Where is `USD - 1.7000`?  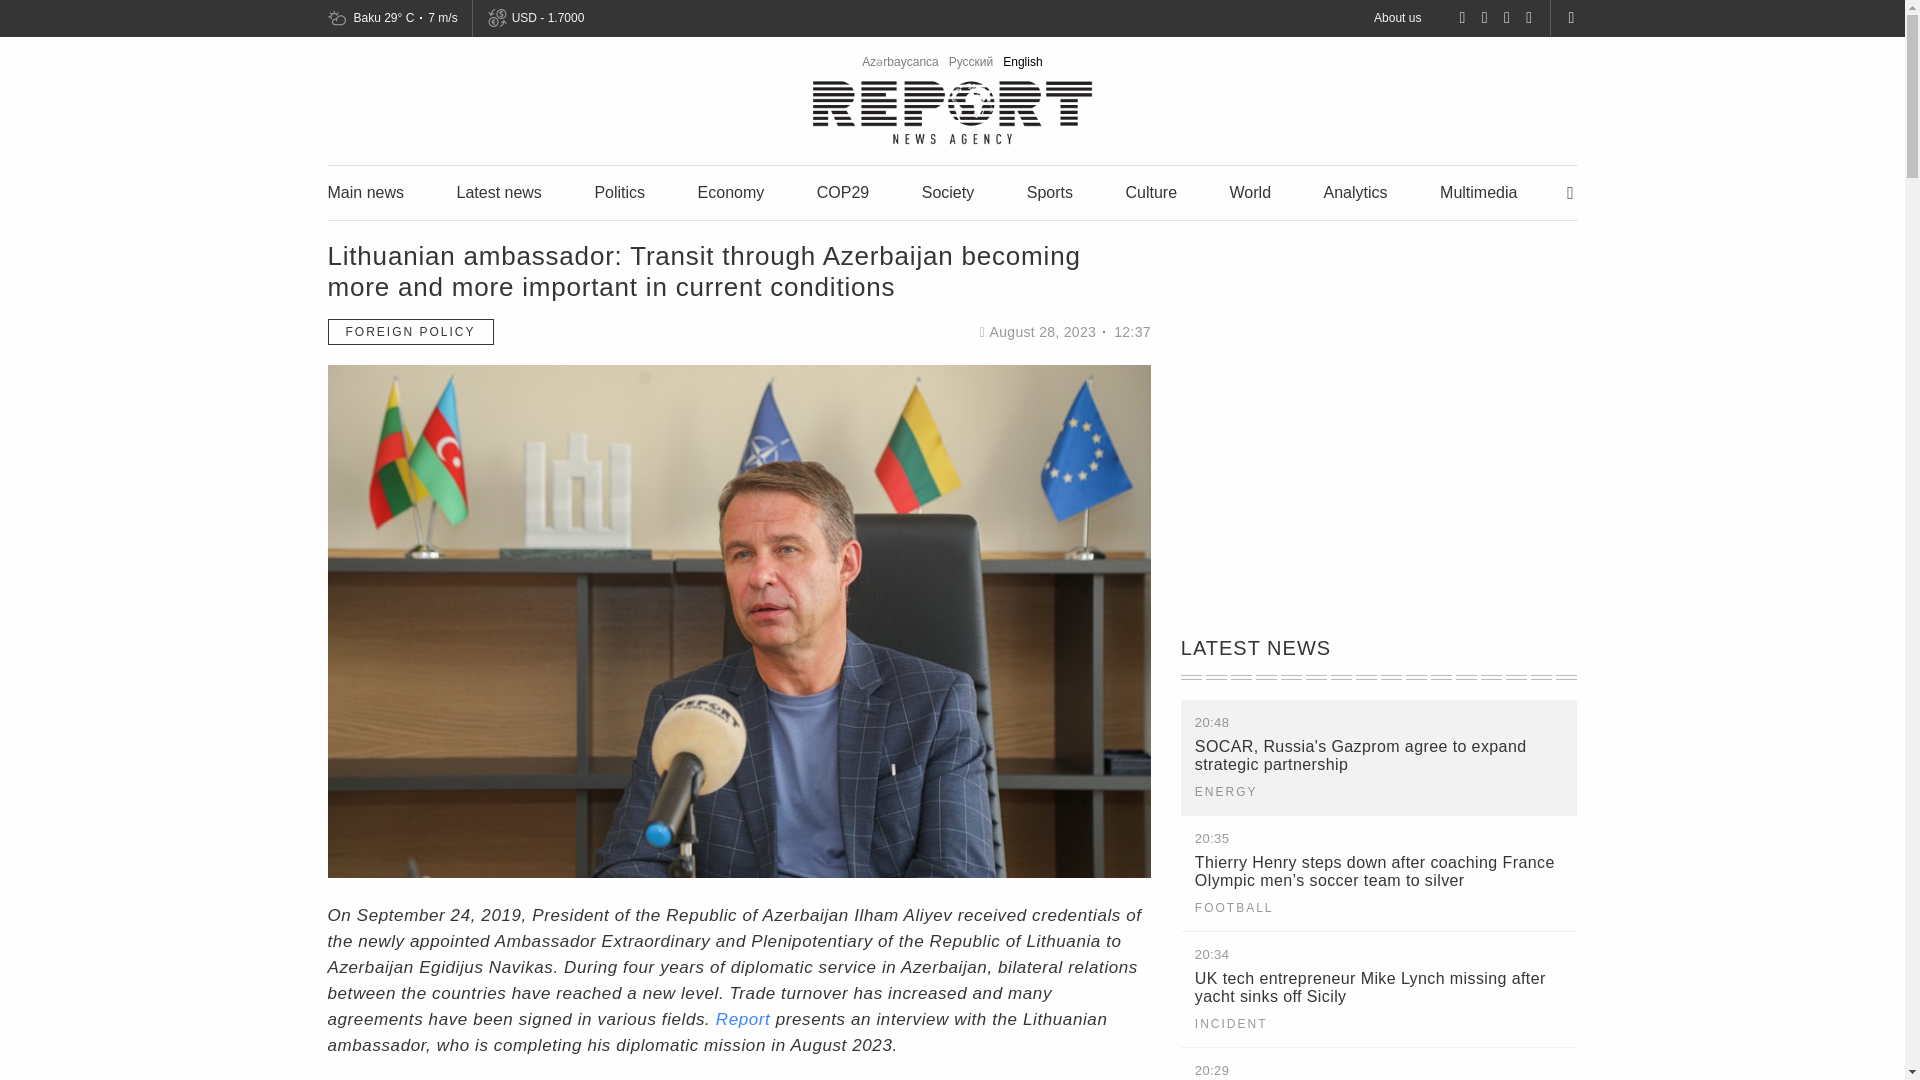
USD - 1.7000 is located at coordinates (546, 18).